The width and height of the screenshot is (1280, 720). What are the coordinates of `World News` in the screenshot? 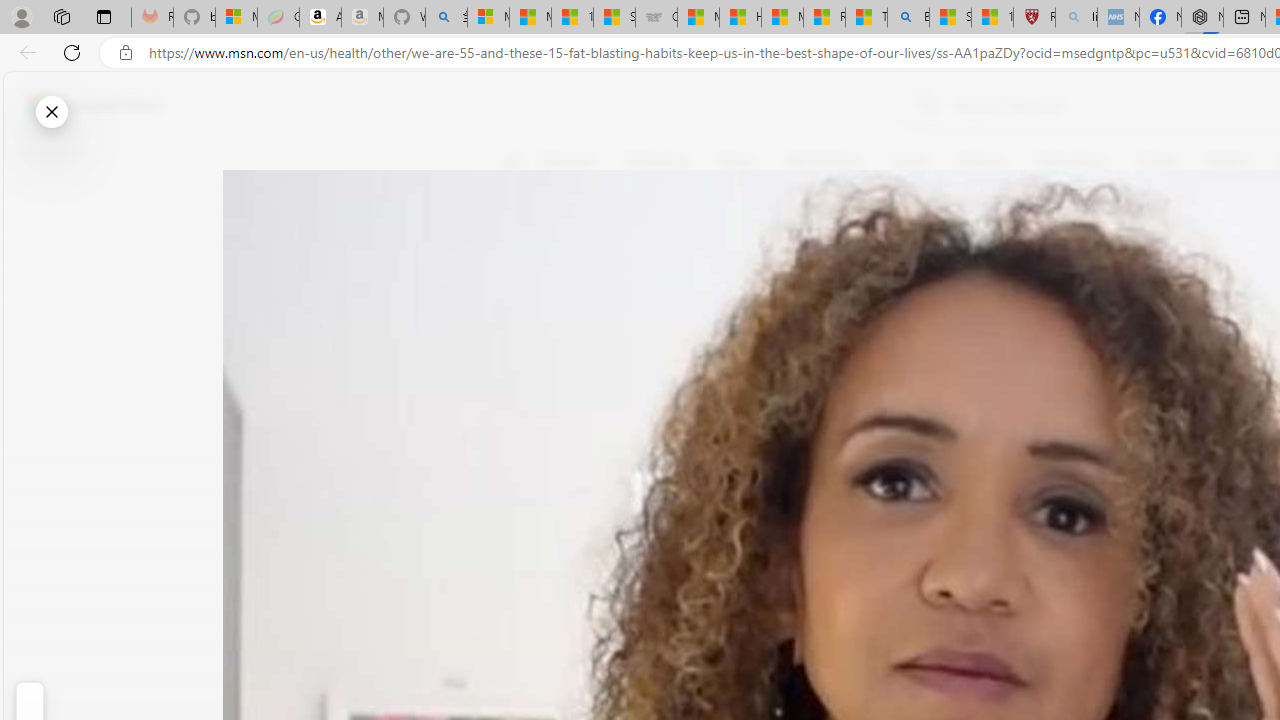 It's located at (824, 162).